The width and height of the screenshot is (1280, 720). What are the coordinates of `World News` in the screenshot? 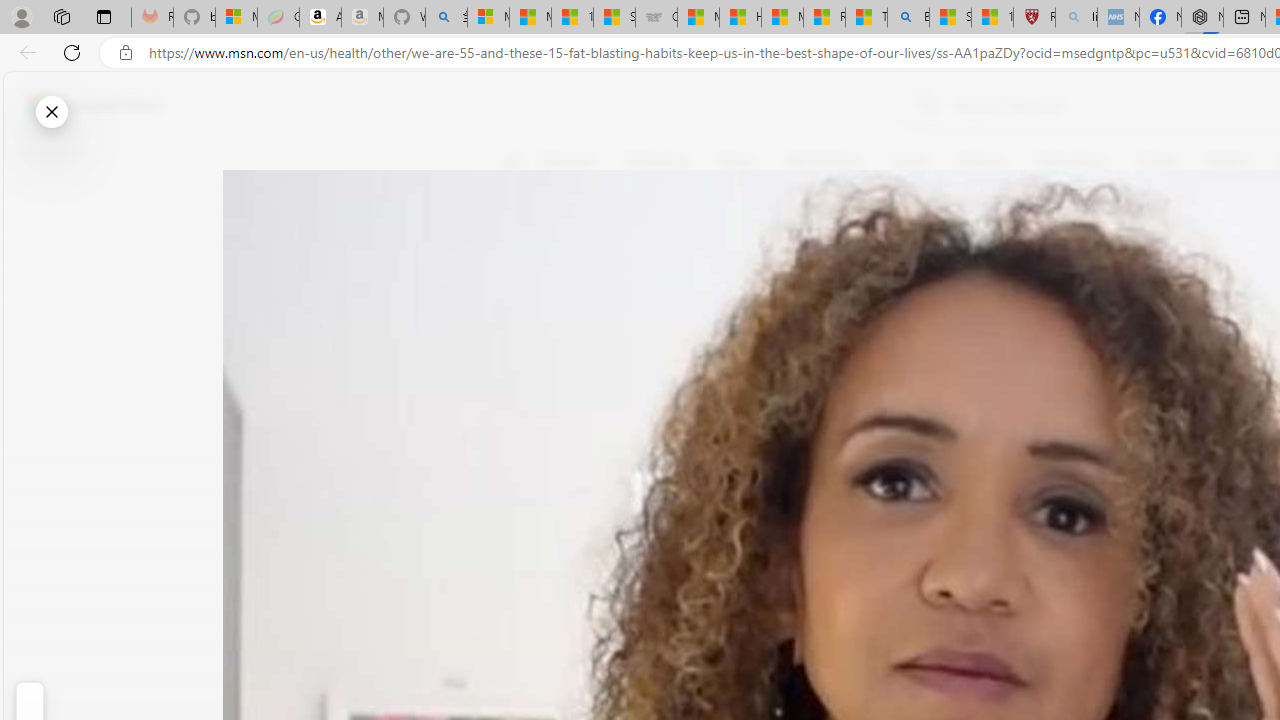 It's located at (824, 162).